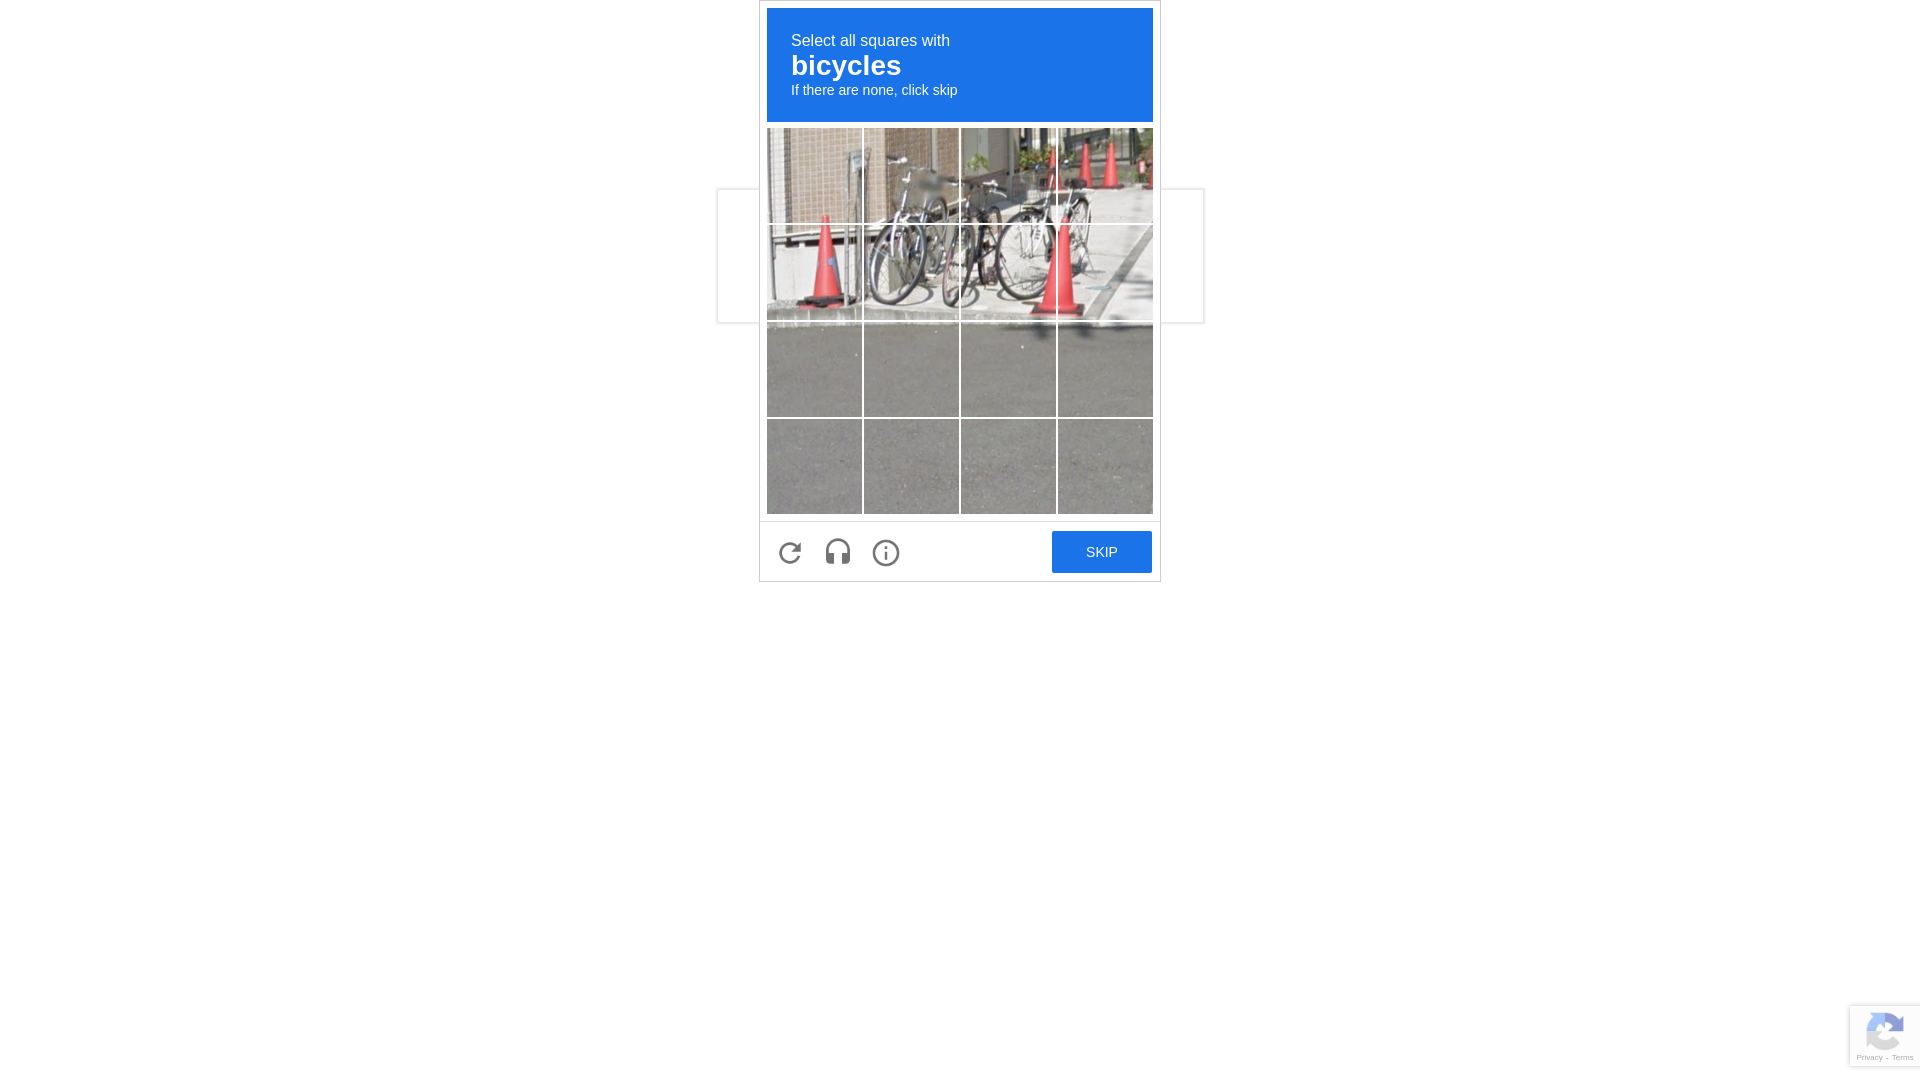  I want to click on recaptcha challenge expires in two minutes, so click(960, 291).